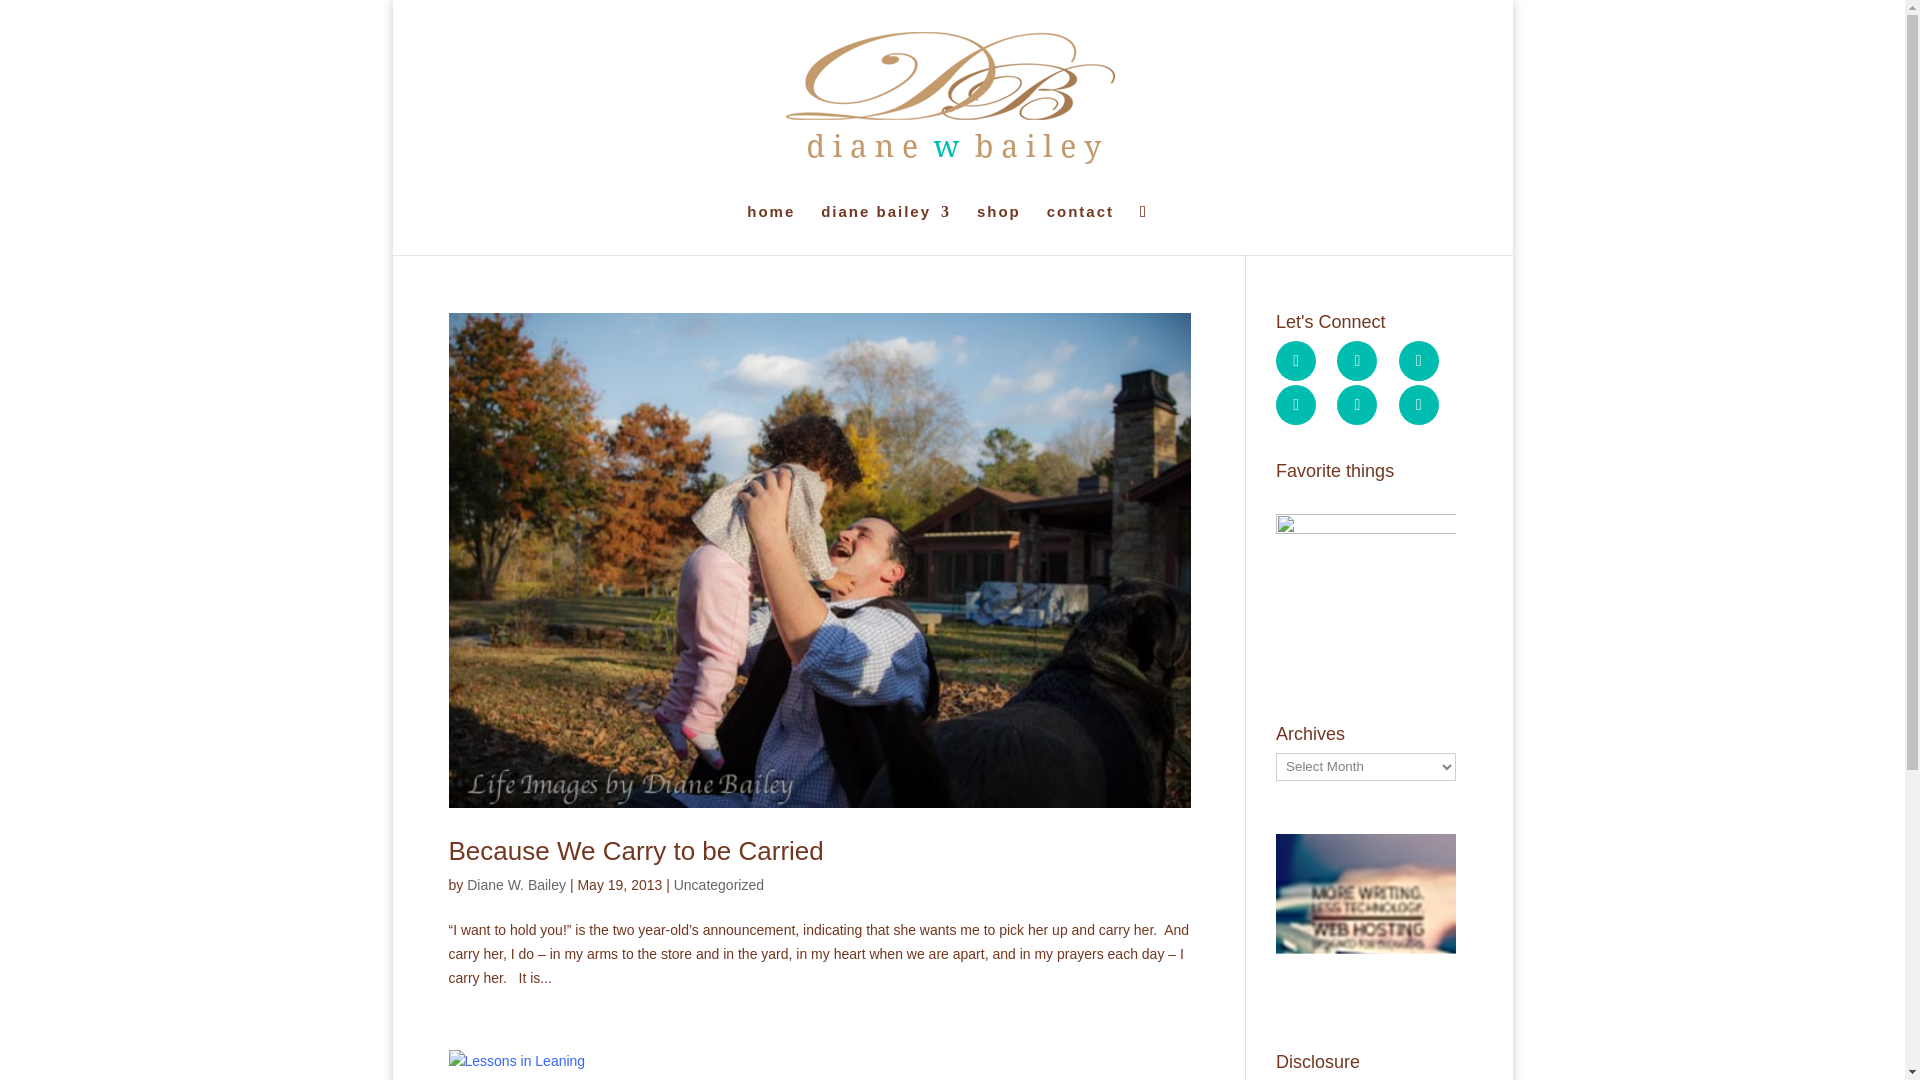 This screenshot has height=1080, width=1920. I want to click on contact, so click(1080, 230).